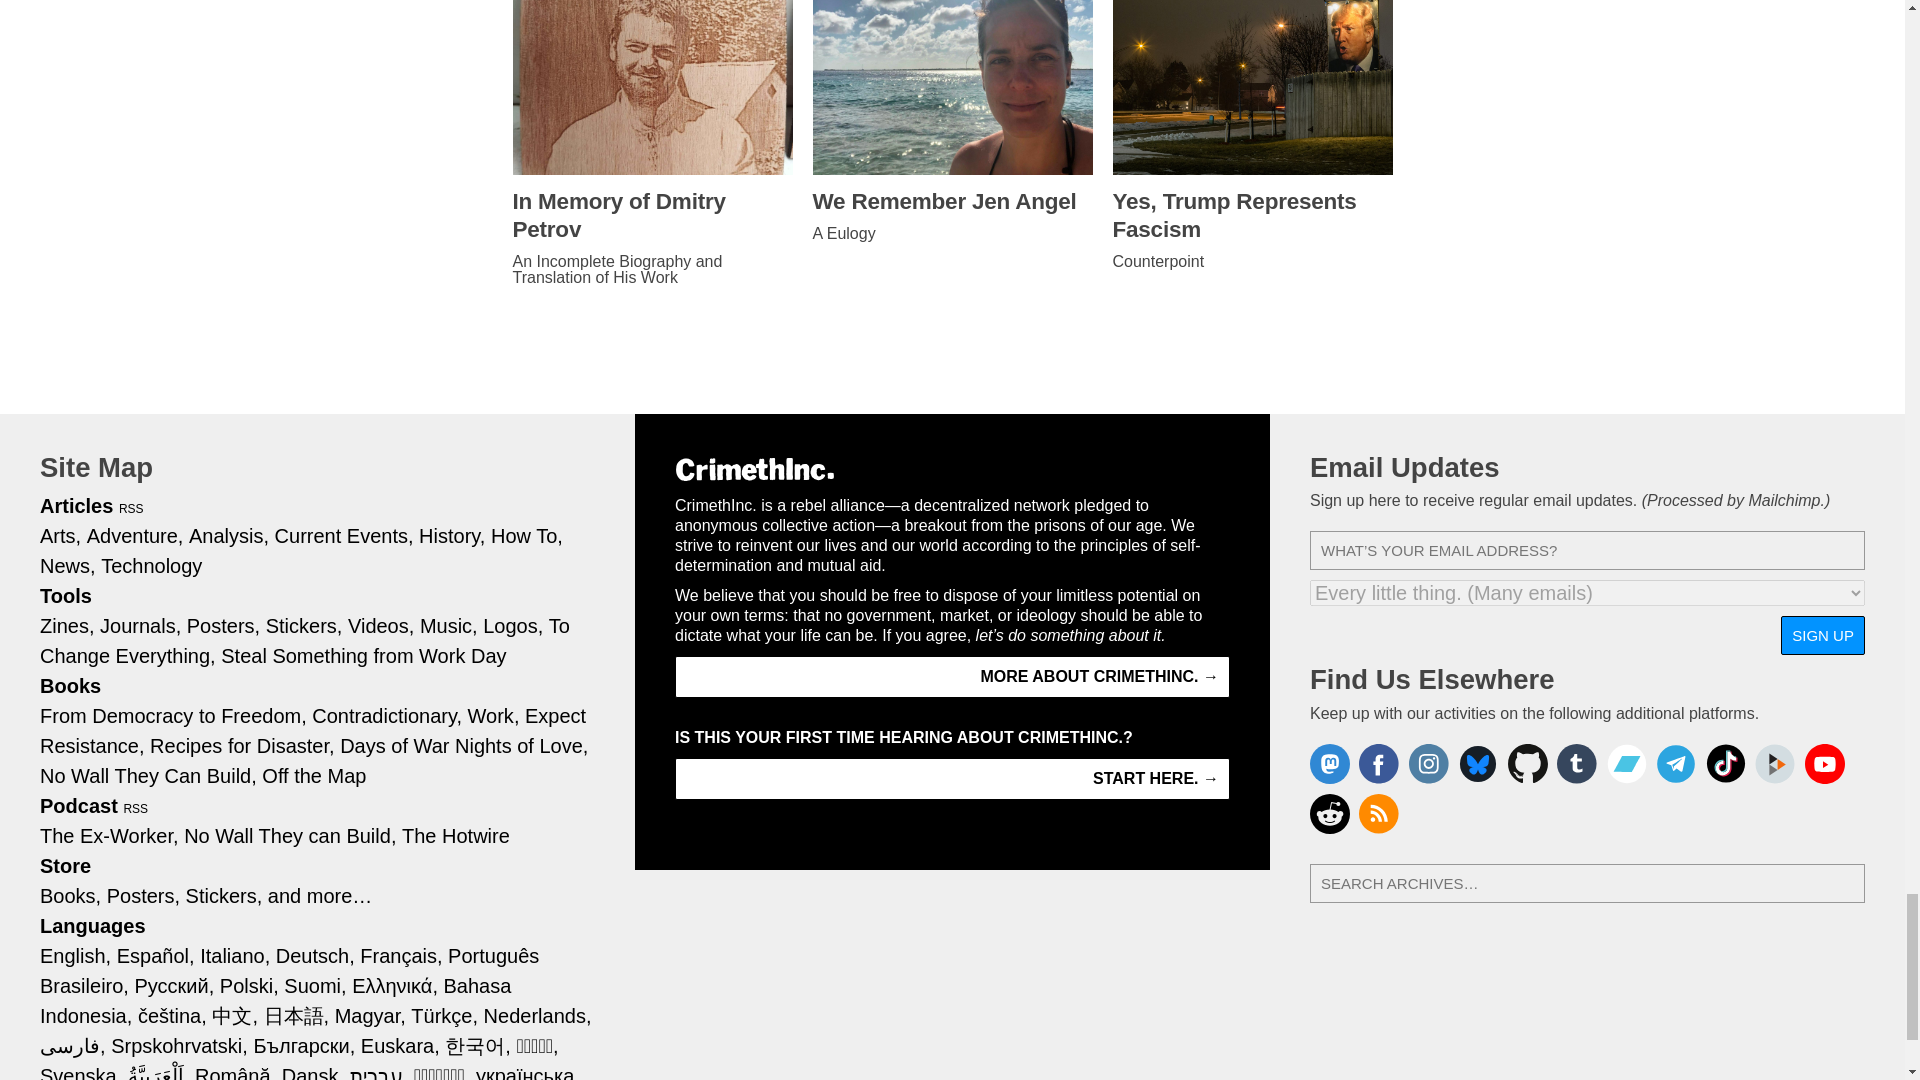 The image size is (1920, 1080). What do you see at coordinates (652, 216) in the screenshot?
I see `In Memory of Dmitry Petrov` at bounding box center [652, 216].